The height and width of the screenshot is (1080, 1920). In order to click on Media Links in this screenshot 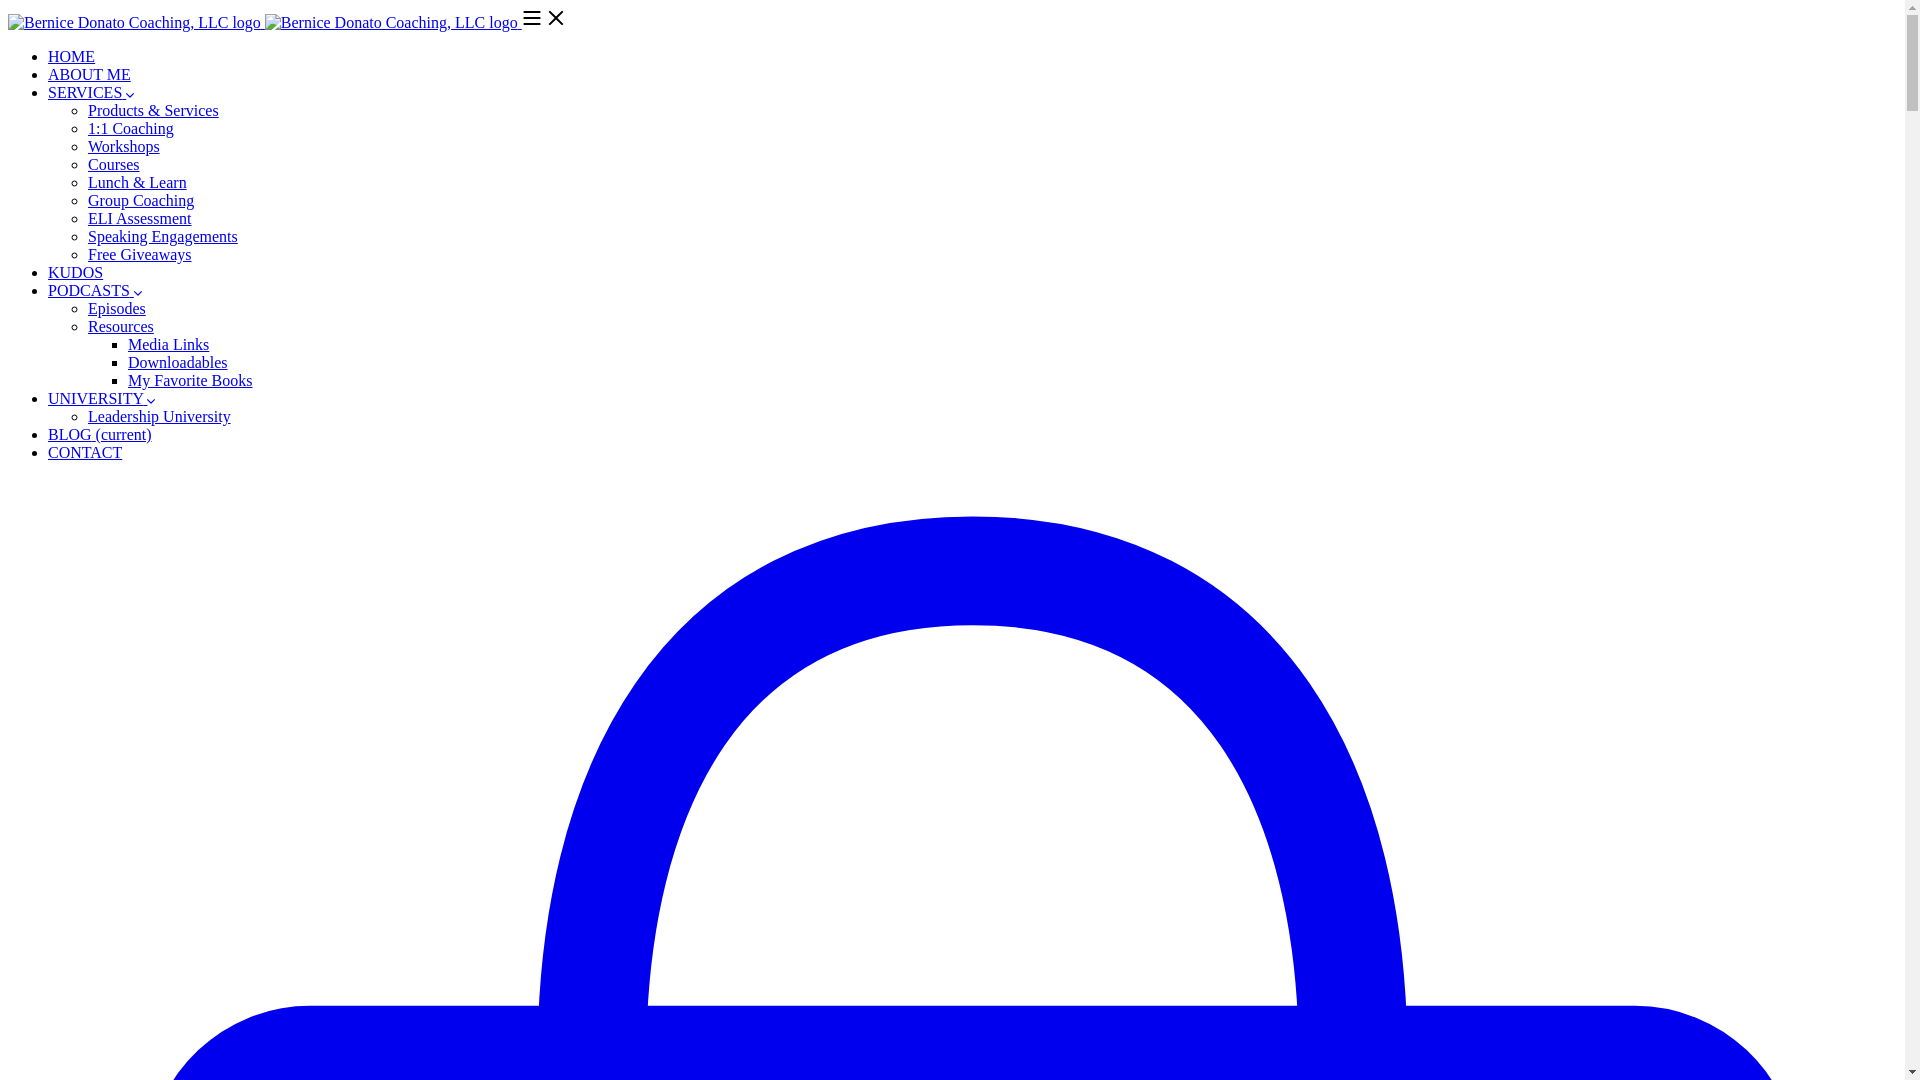, I will do `click(168, 344)`.